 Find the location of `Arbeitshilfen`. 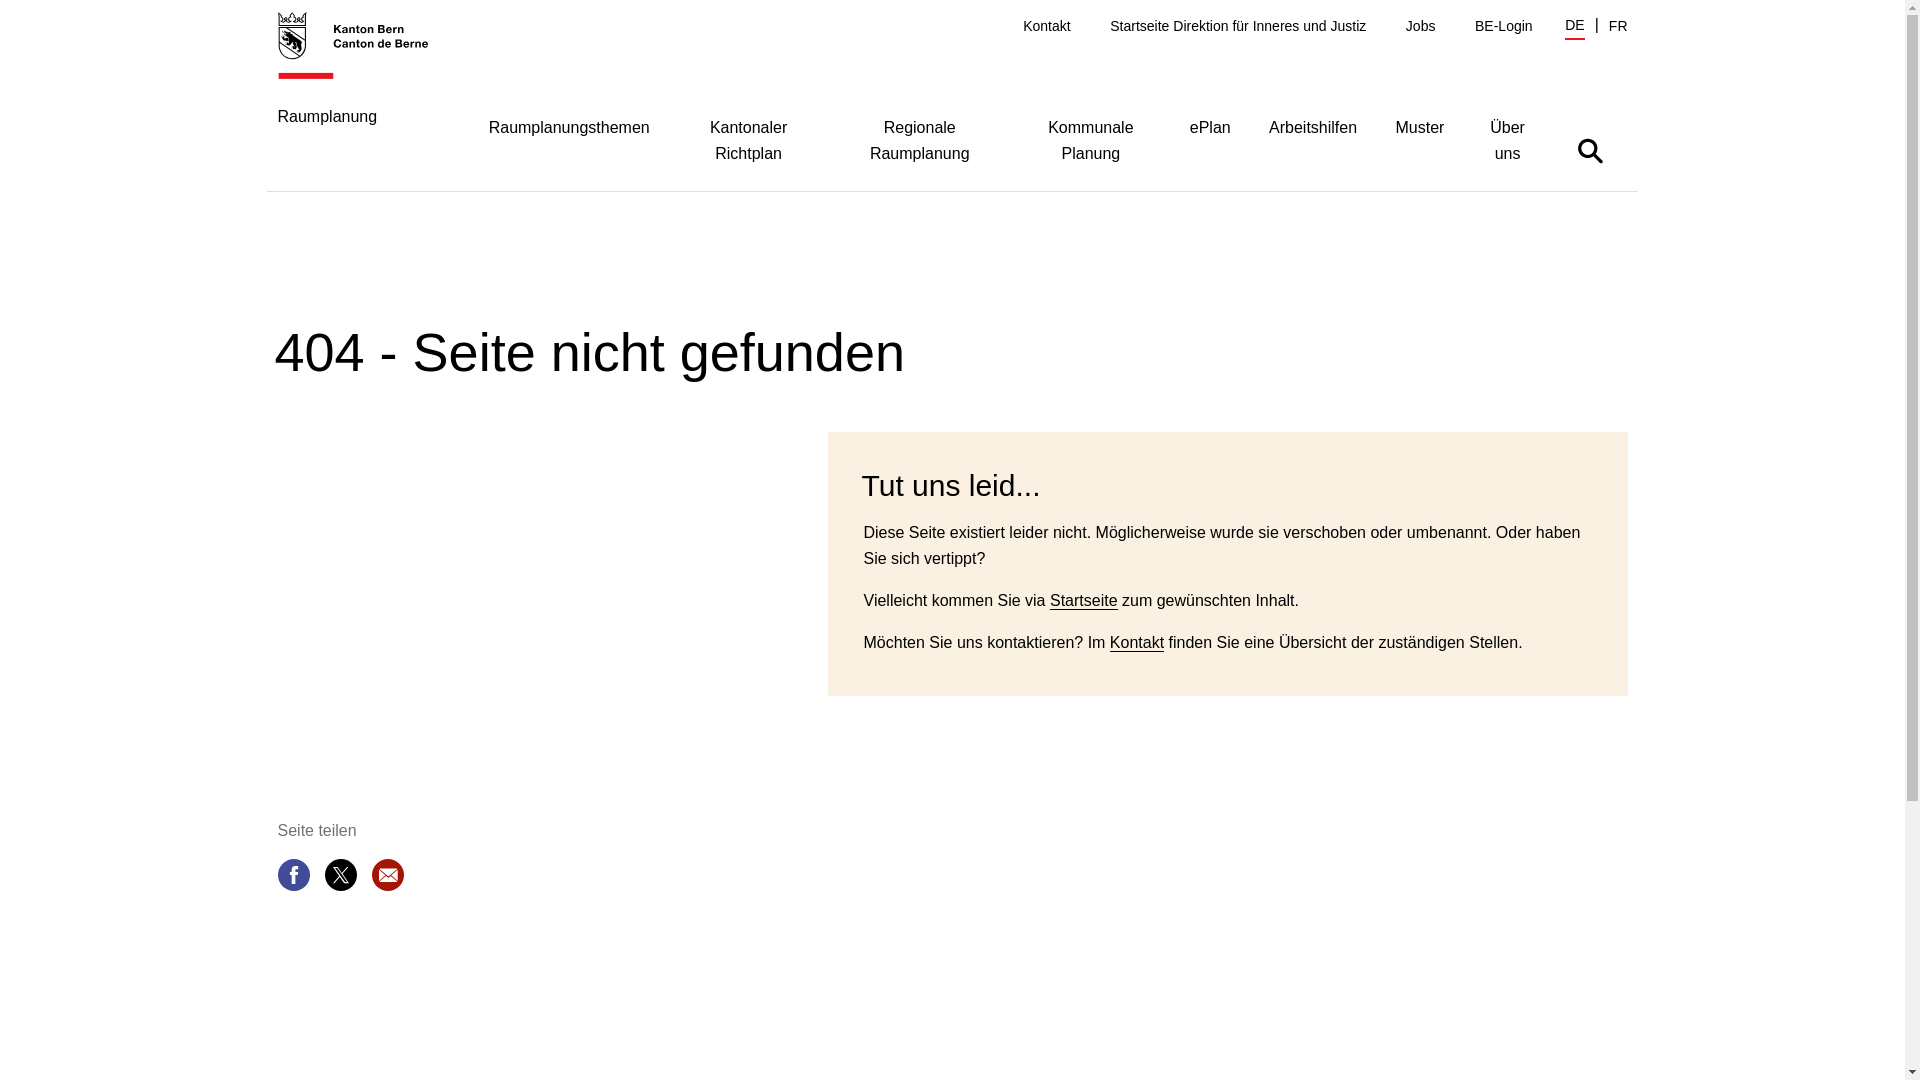

Arbeitshilfen is located at coordinates (1313, 126).